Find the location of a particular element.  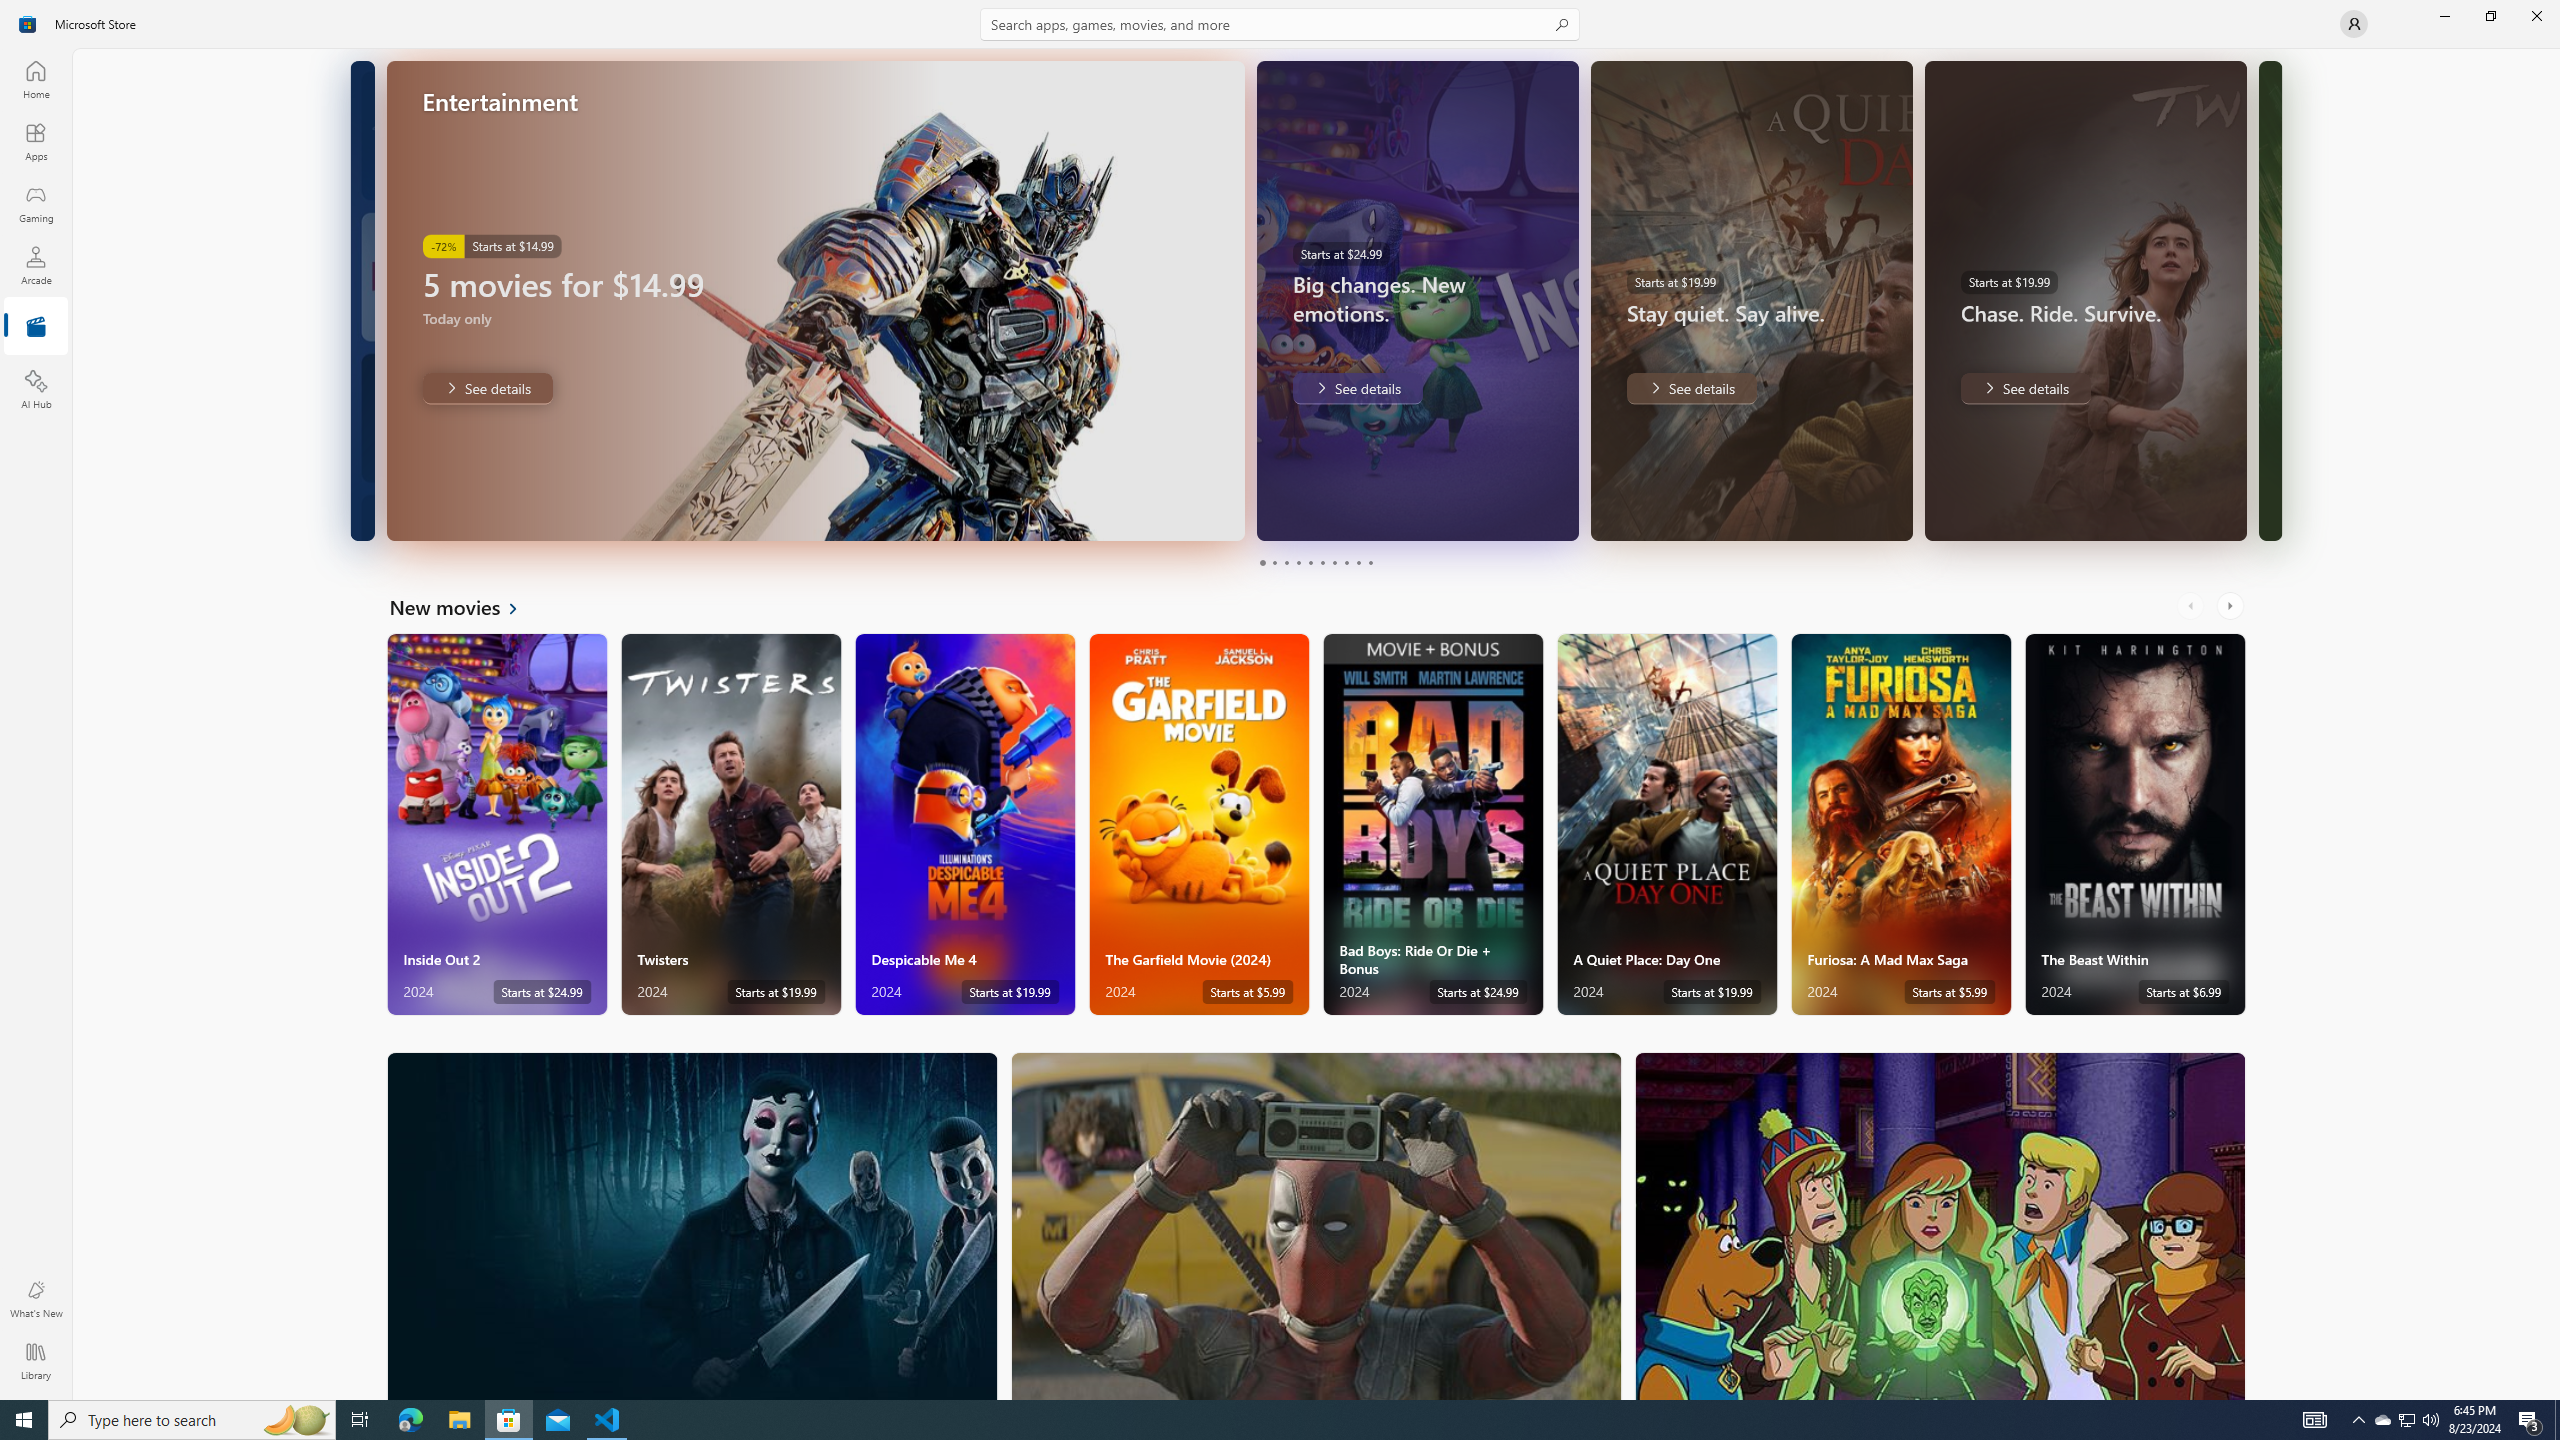

Play Trailer is located at coordinates (1176, 512).